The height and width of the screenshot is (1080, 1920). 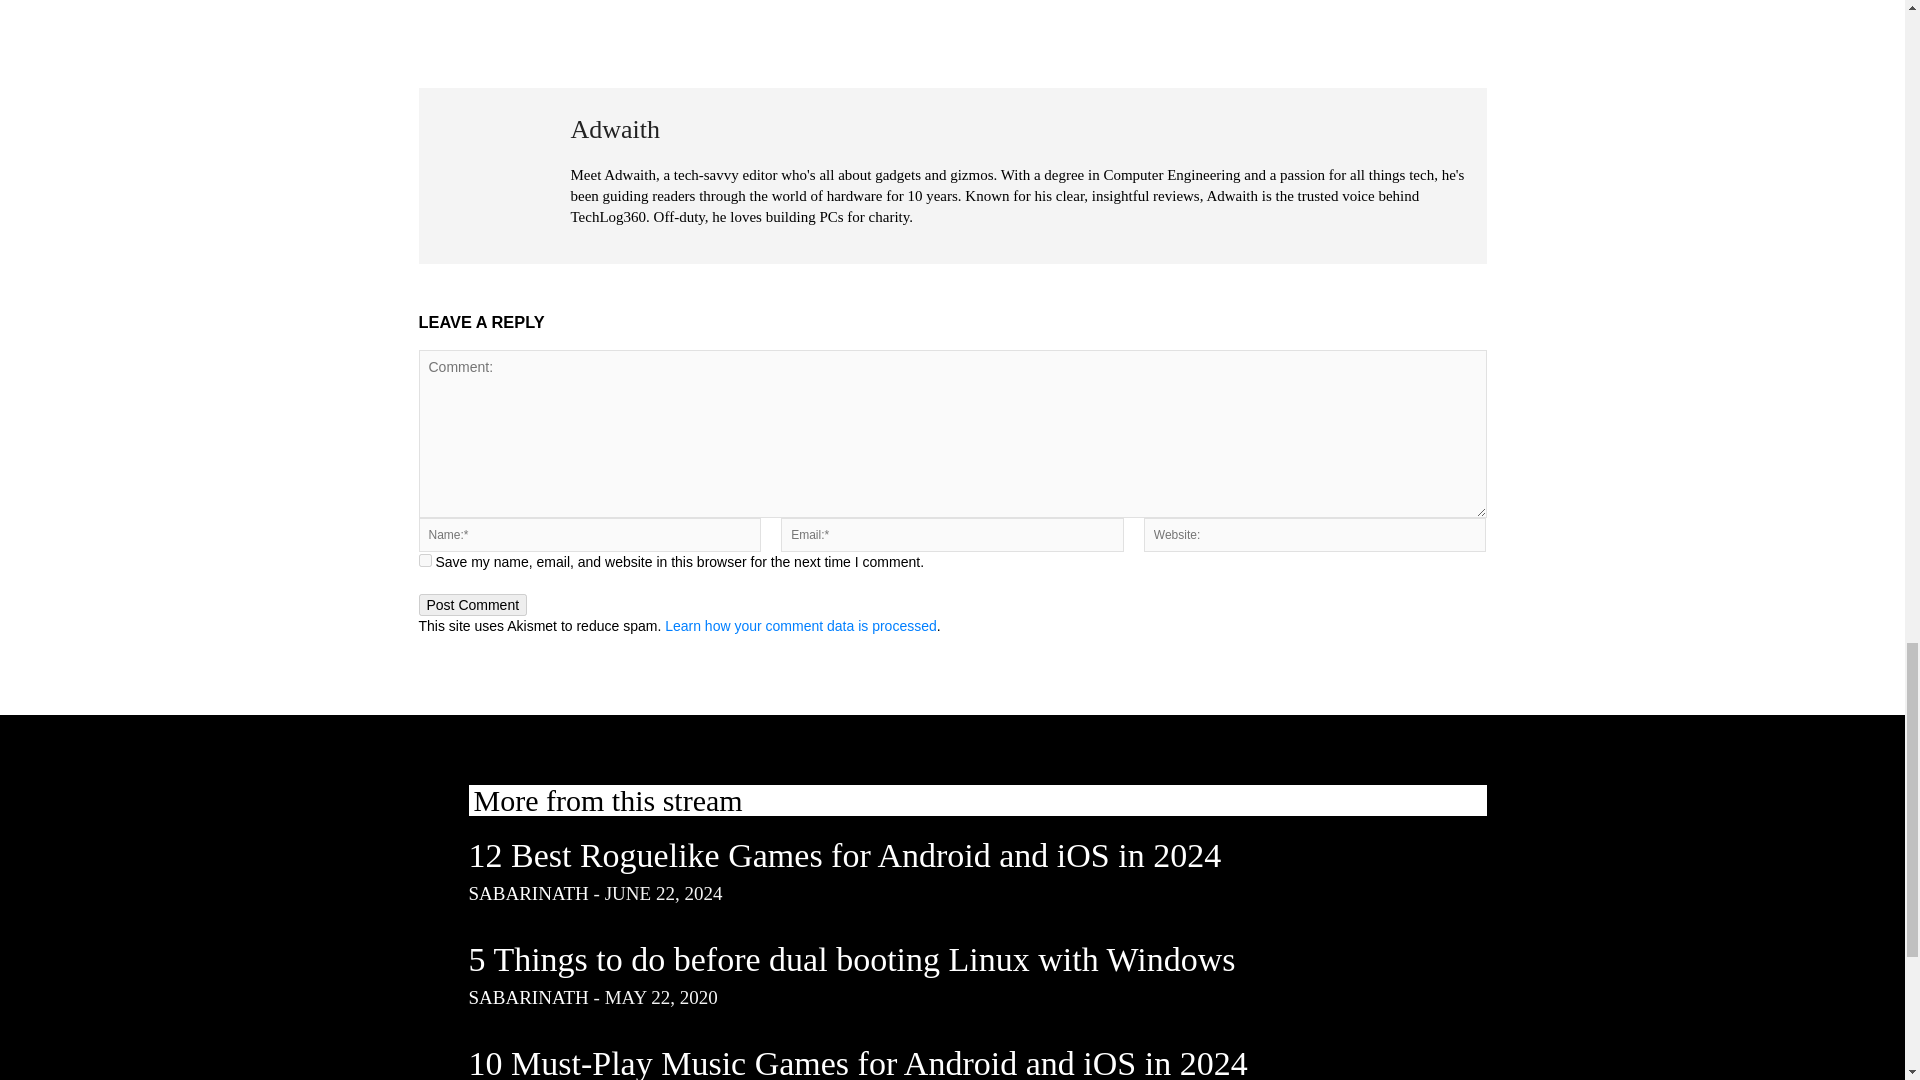 What do you see at coordinates (472, 604) in the screenshot?
I see `Post Comment` at bounding box center [472, 604].